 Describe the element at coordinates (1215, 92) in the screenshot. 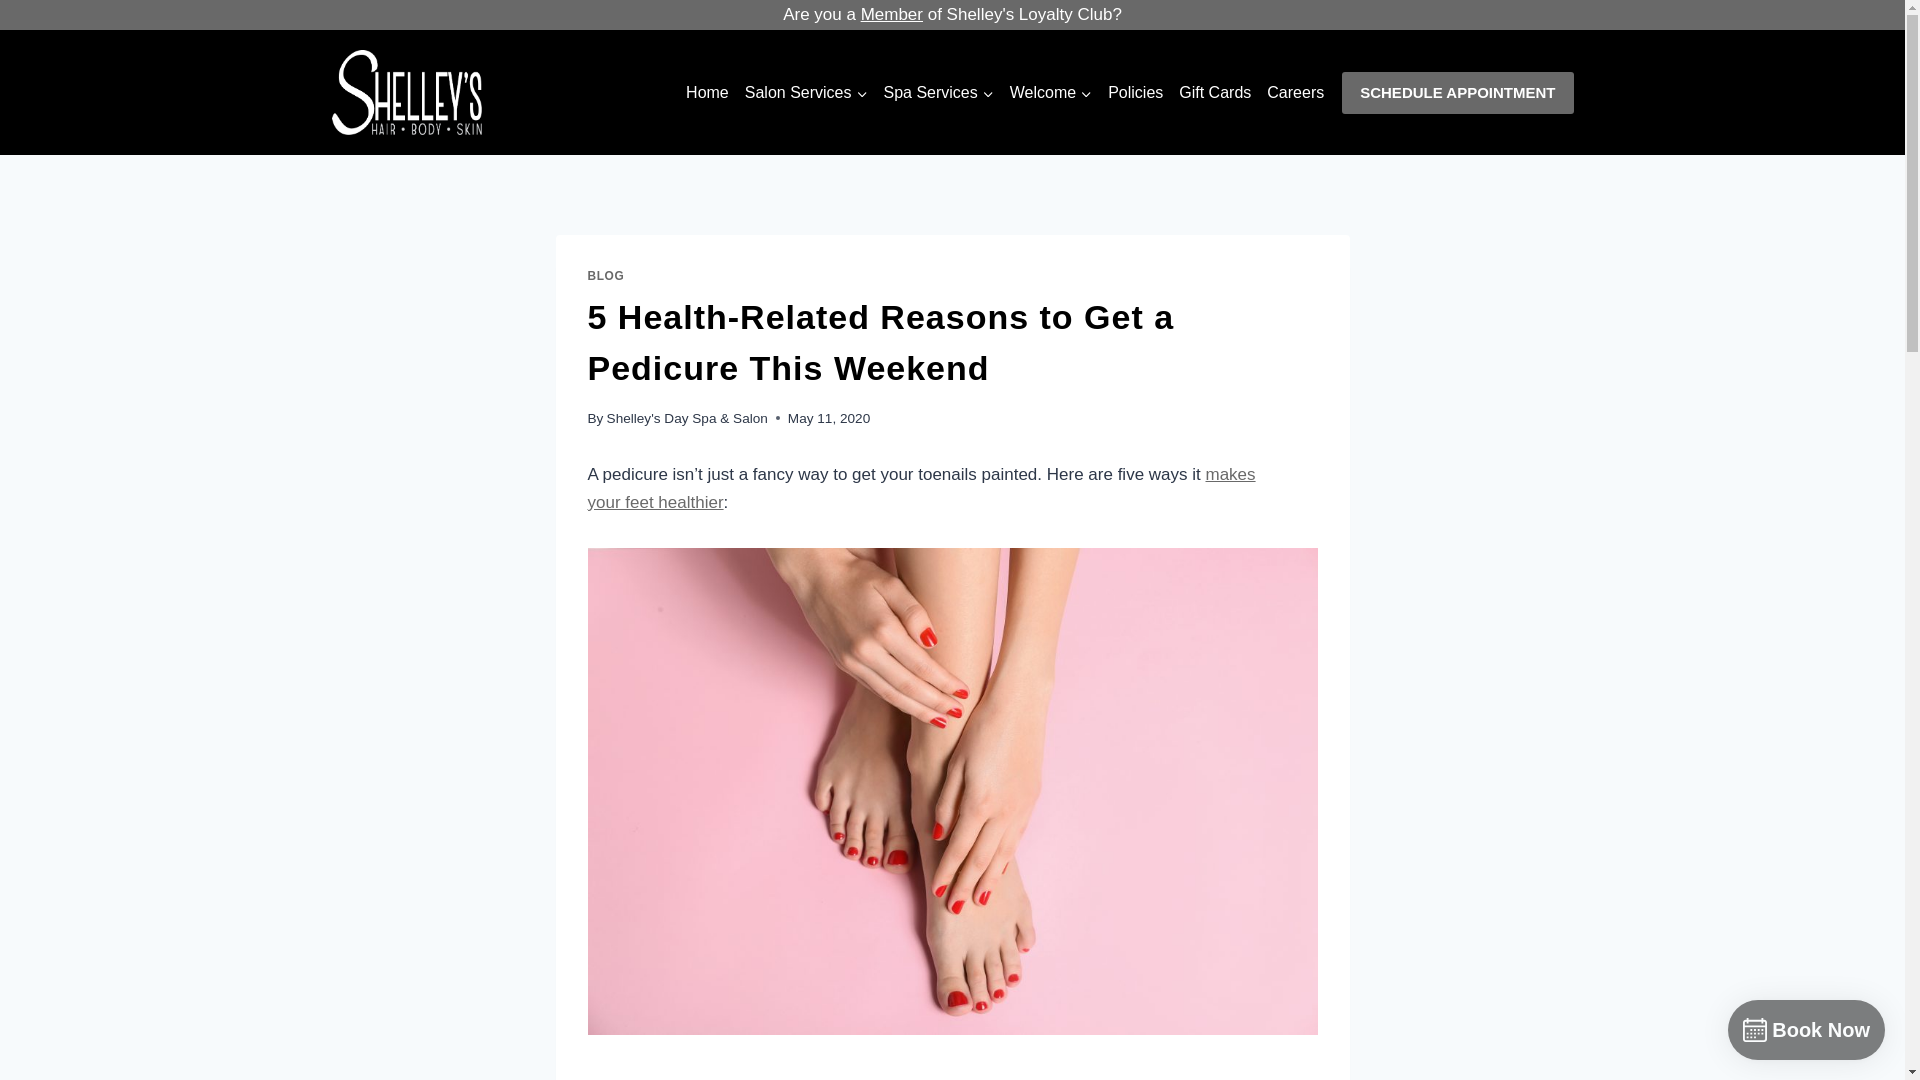

I see `Gift Cards` at that location.